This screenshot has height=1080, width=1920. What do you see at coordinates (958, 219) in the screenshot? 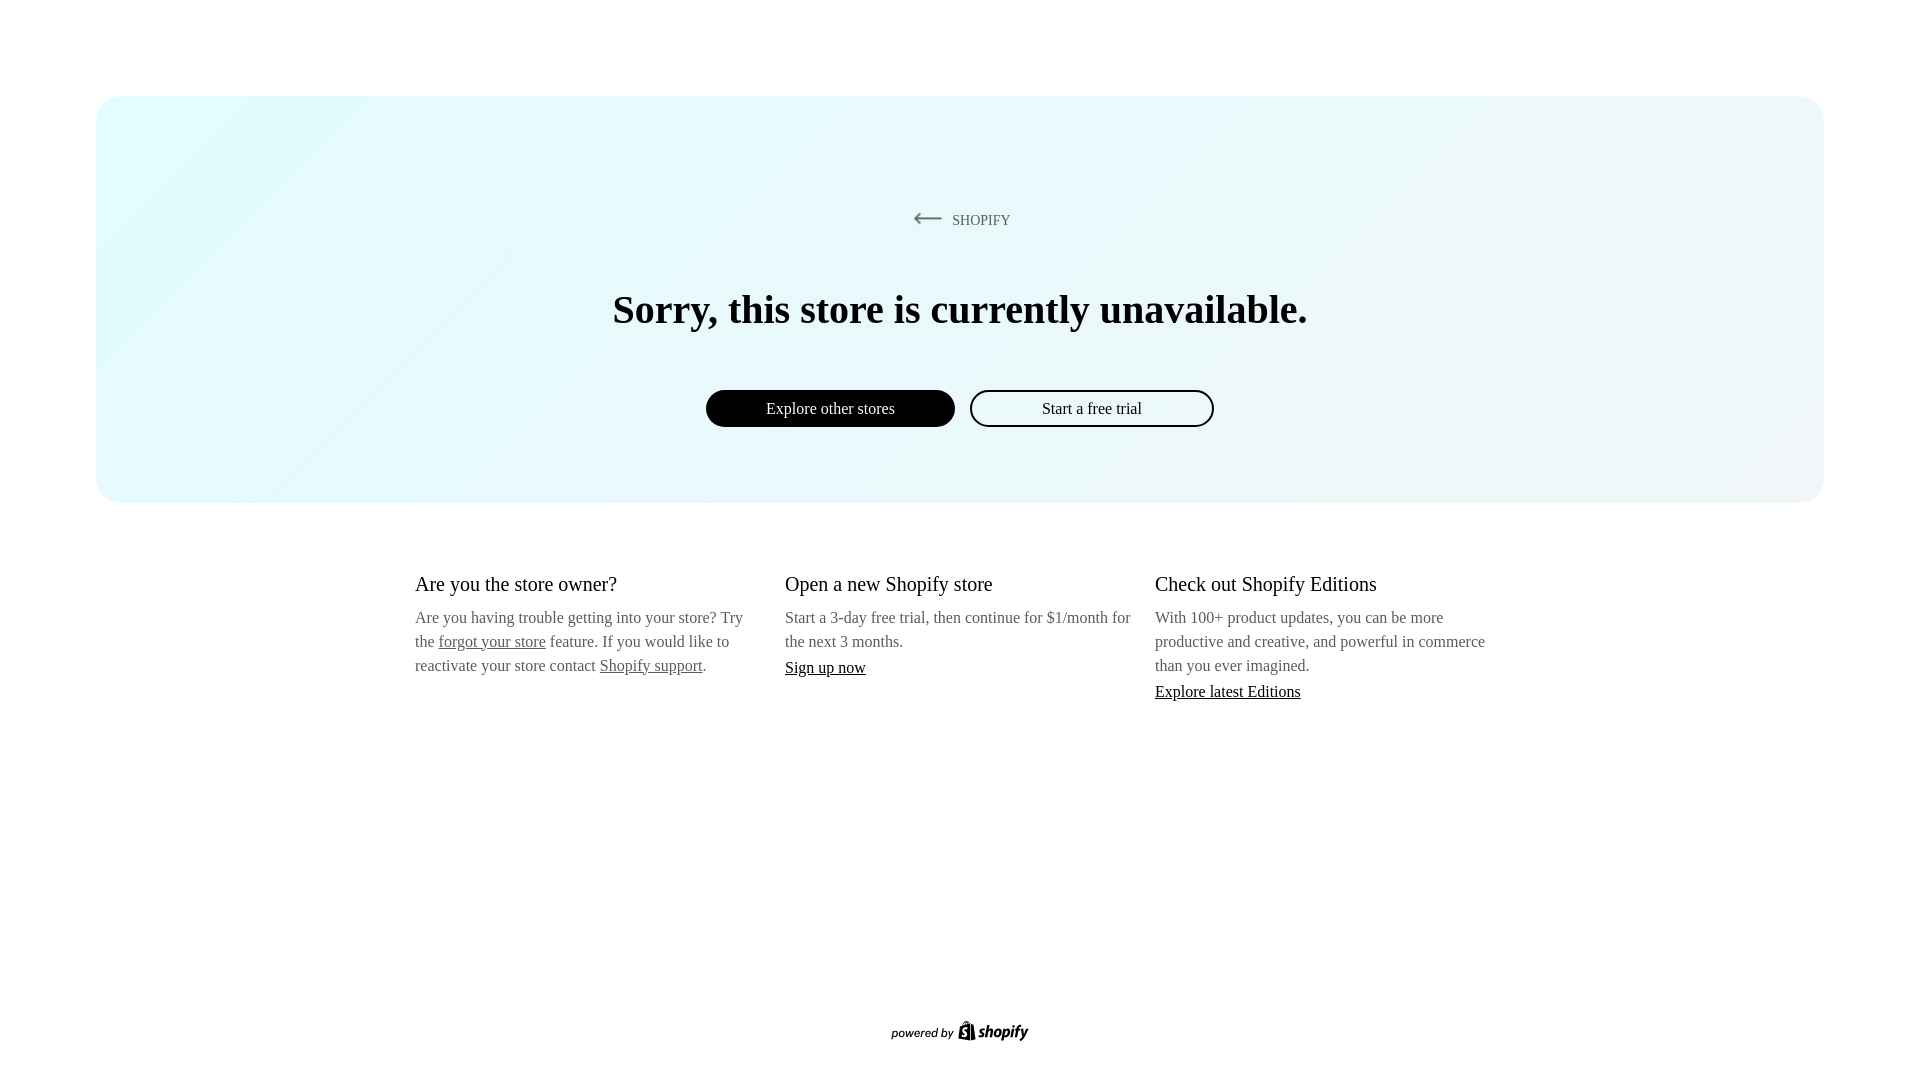
I see `SHOPIFY` at bounding box center [958, 219].